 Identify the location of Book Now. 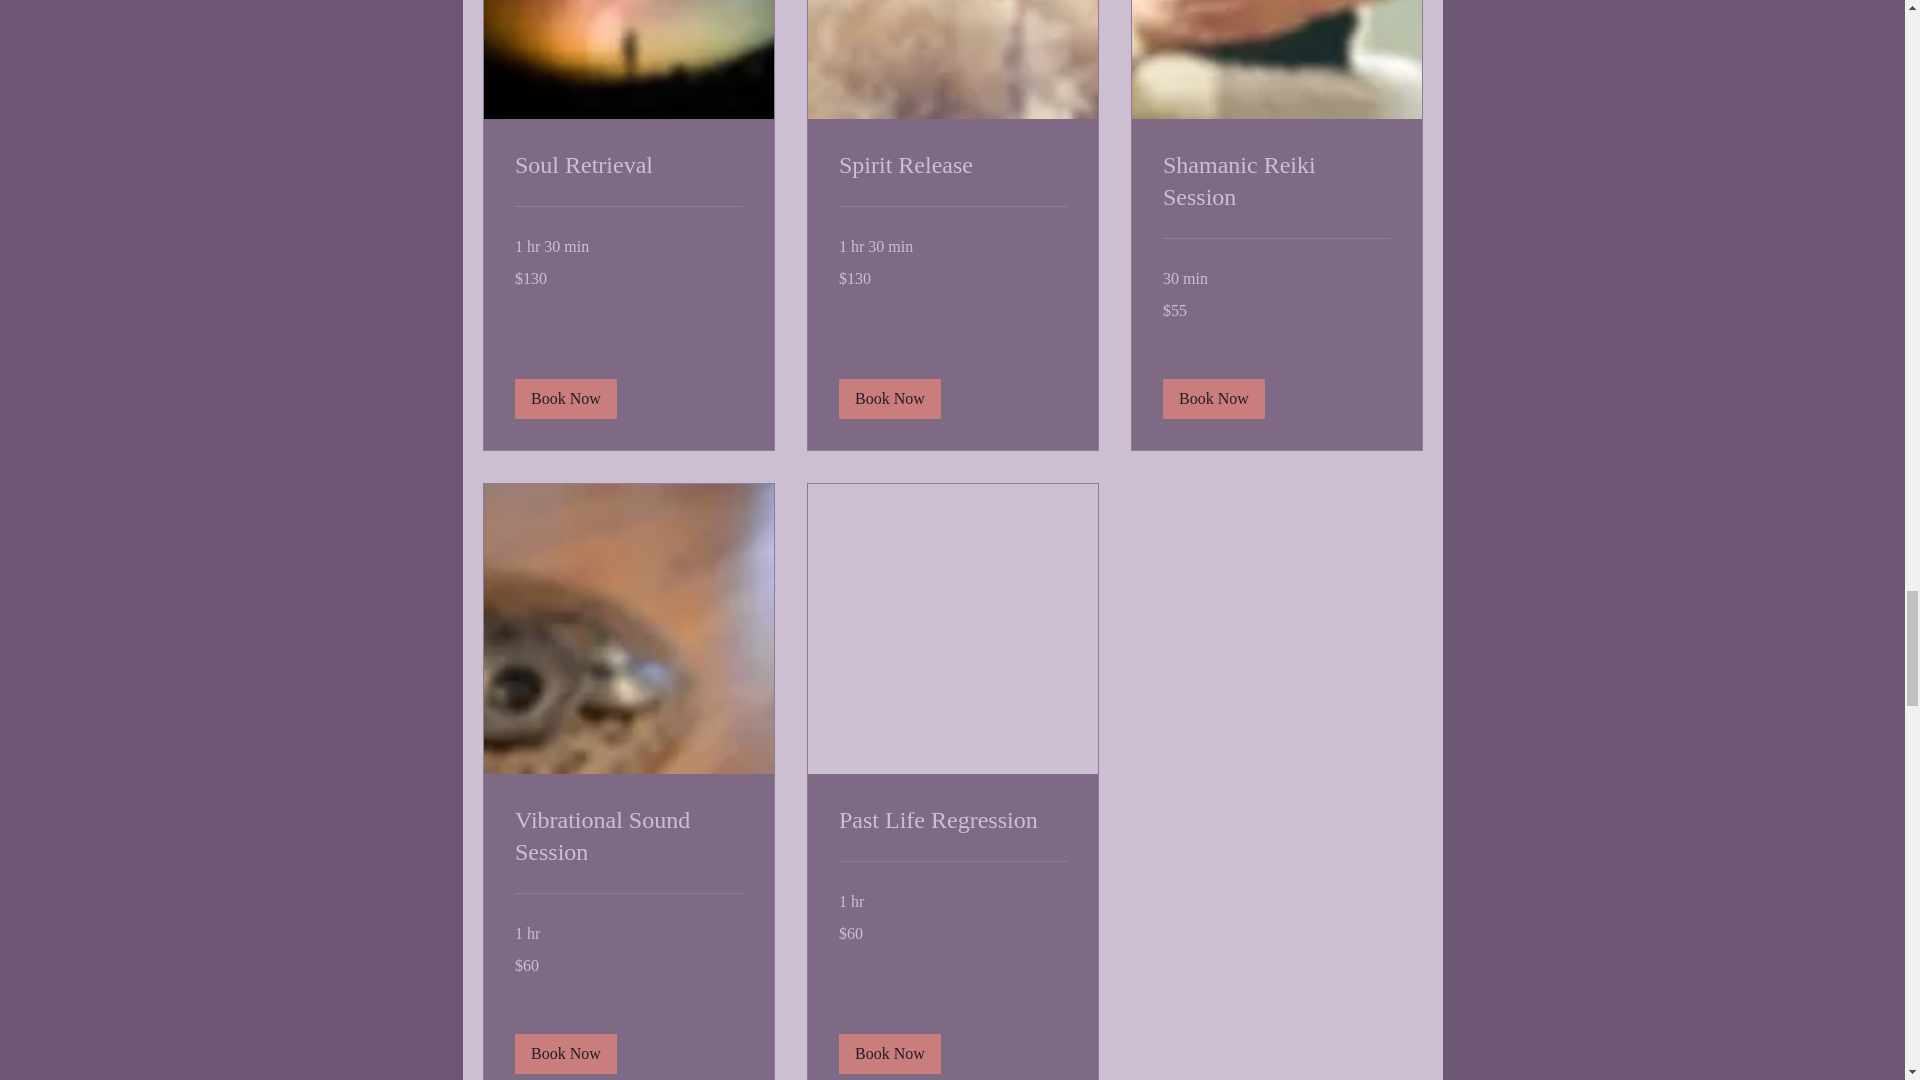
(888, 399).